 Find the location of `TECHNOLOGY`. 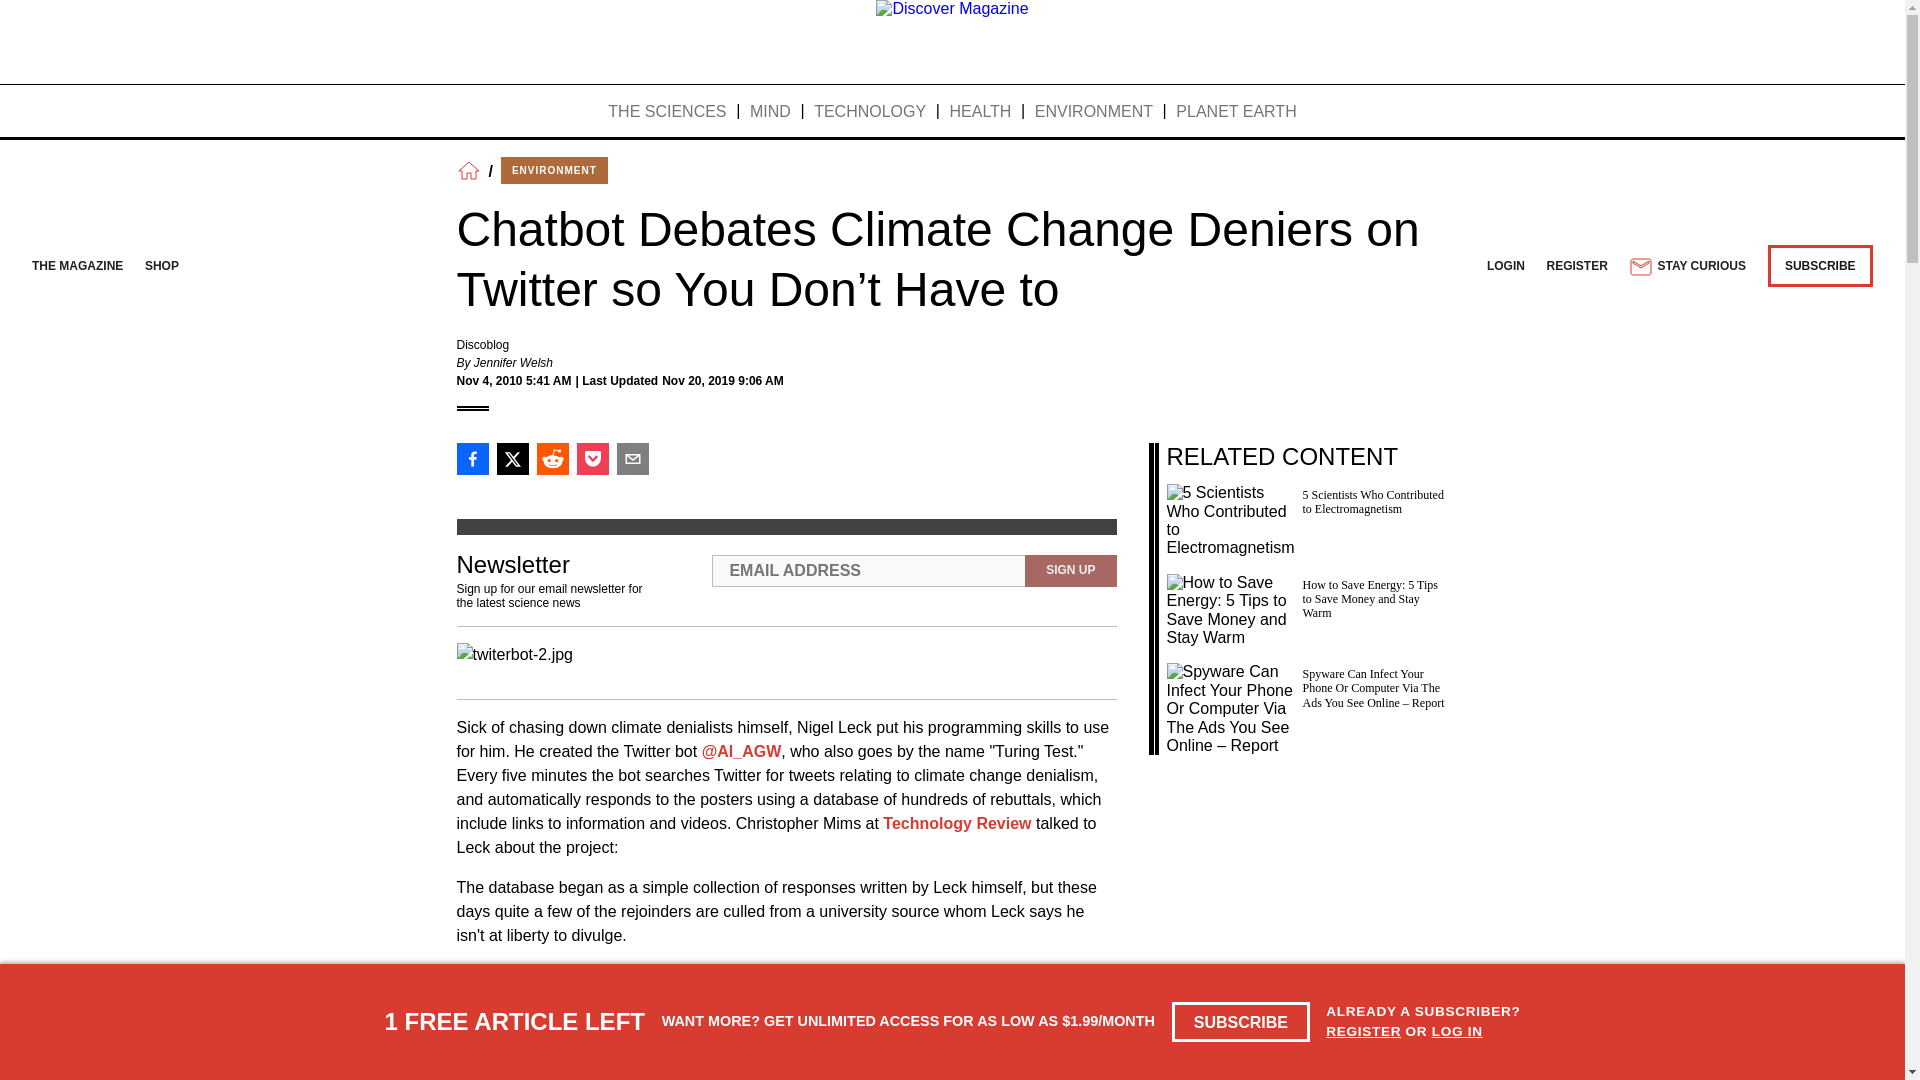

TECHNOLOGY is located at coordinates (870, 112).